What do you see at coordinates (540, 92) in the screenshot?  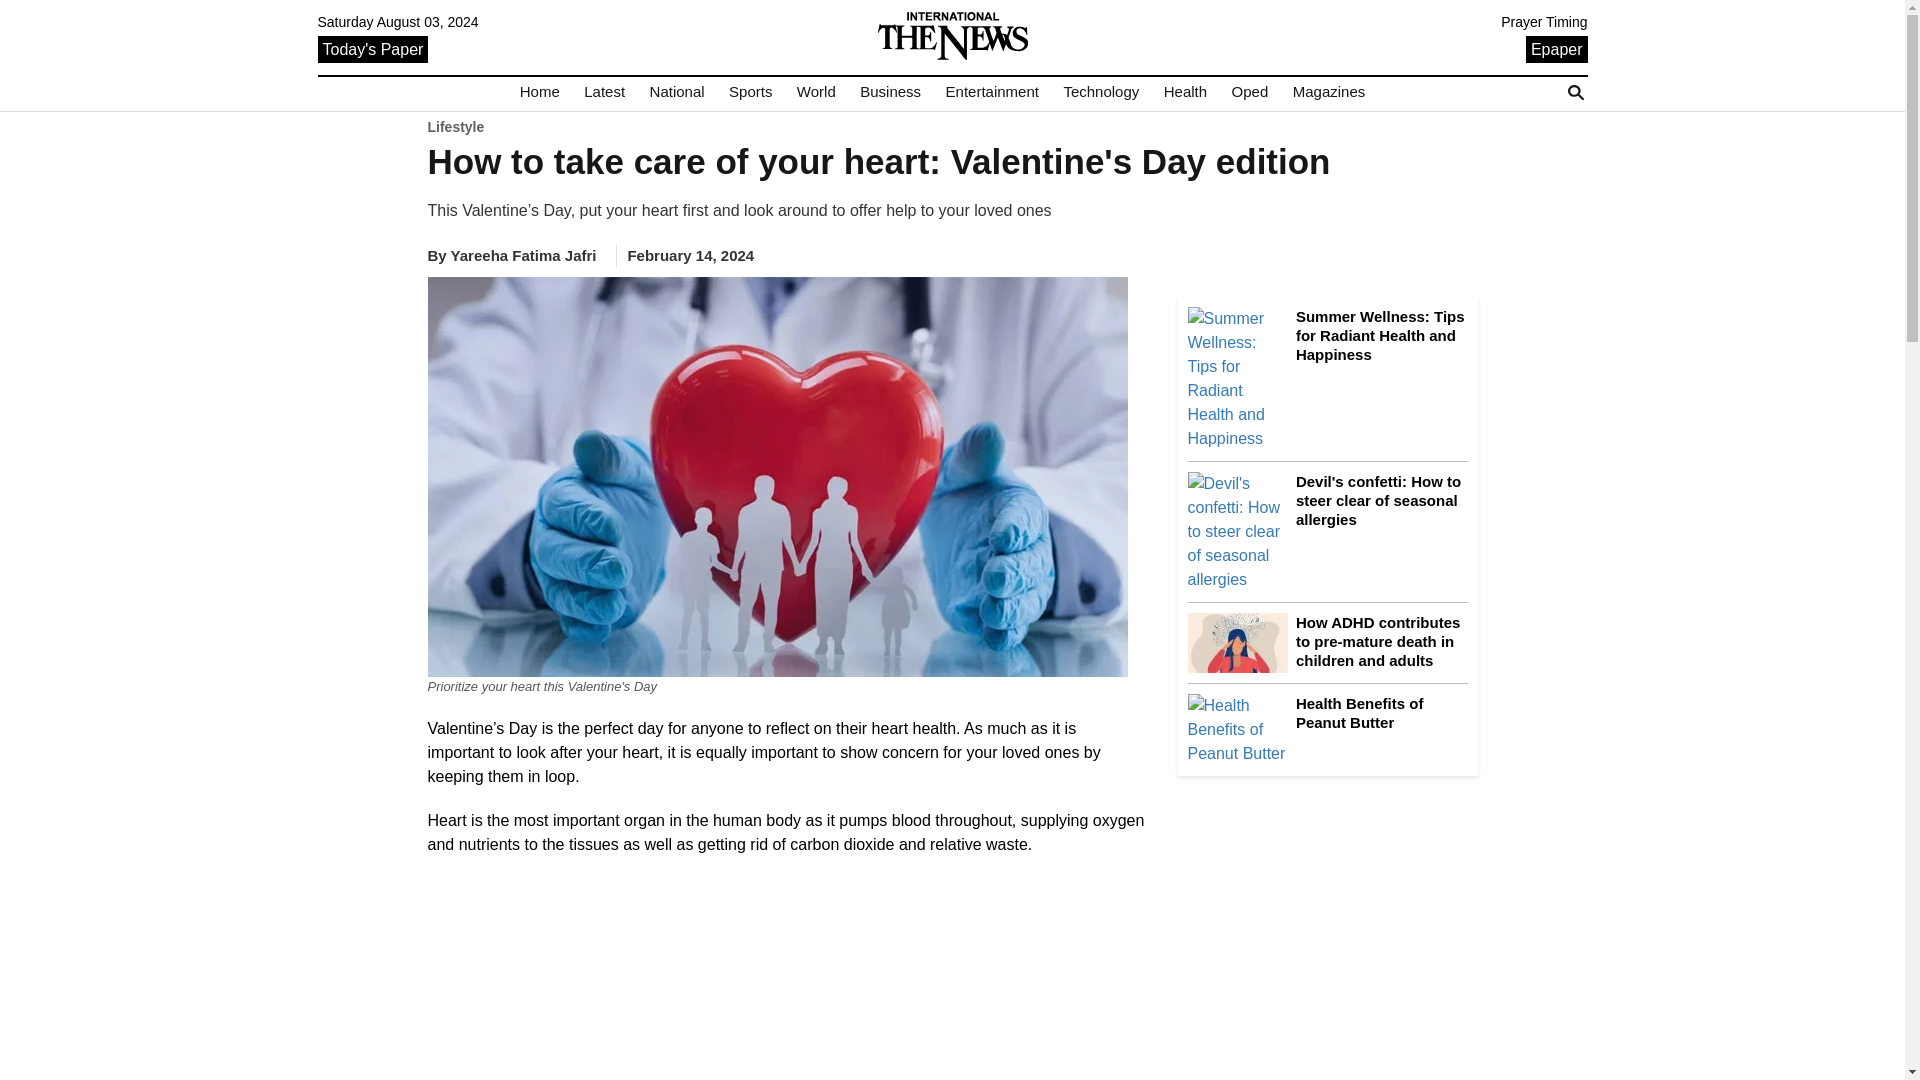 I see `Home` at bounding box center [540, 92].